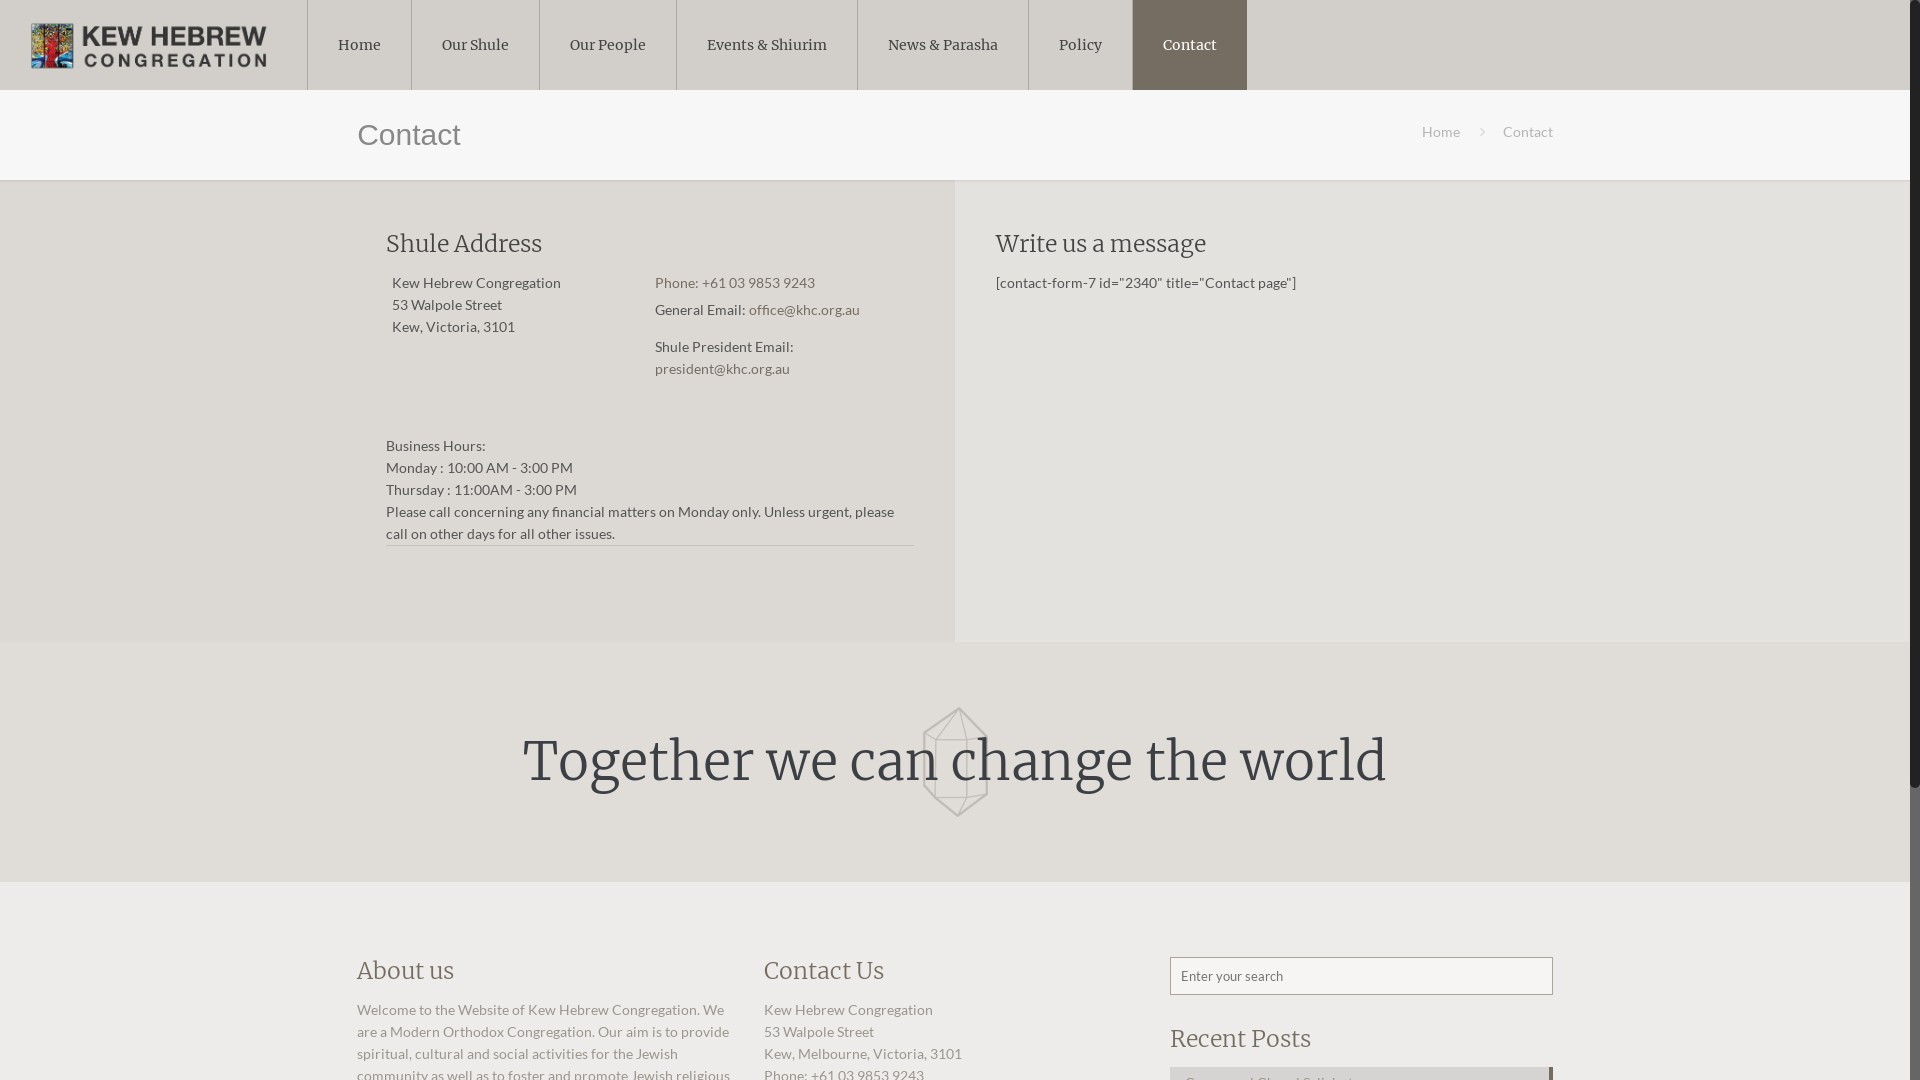 This screenshot has height=1080, width=1920. I want to click on office@khc.org.au, so click(804, 310).